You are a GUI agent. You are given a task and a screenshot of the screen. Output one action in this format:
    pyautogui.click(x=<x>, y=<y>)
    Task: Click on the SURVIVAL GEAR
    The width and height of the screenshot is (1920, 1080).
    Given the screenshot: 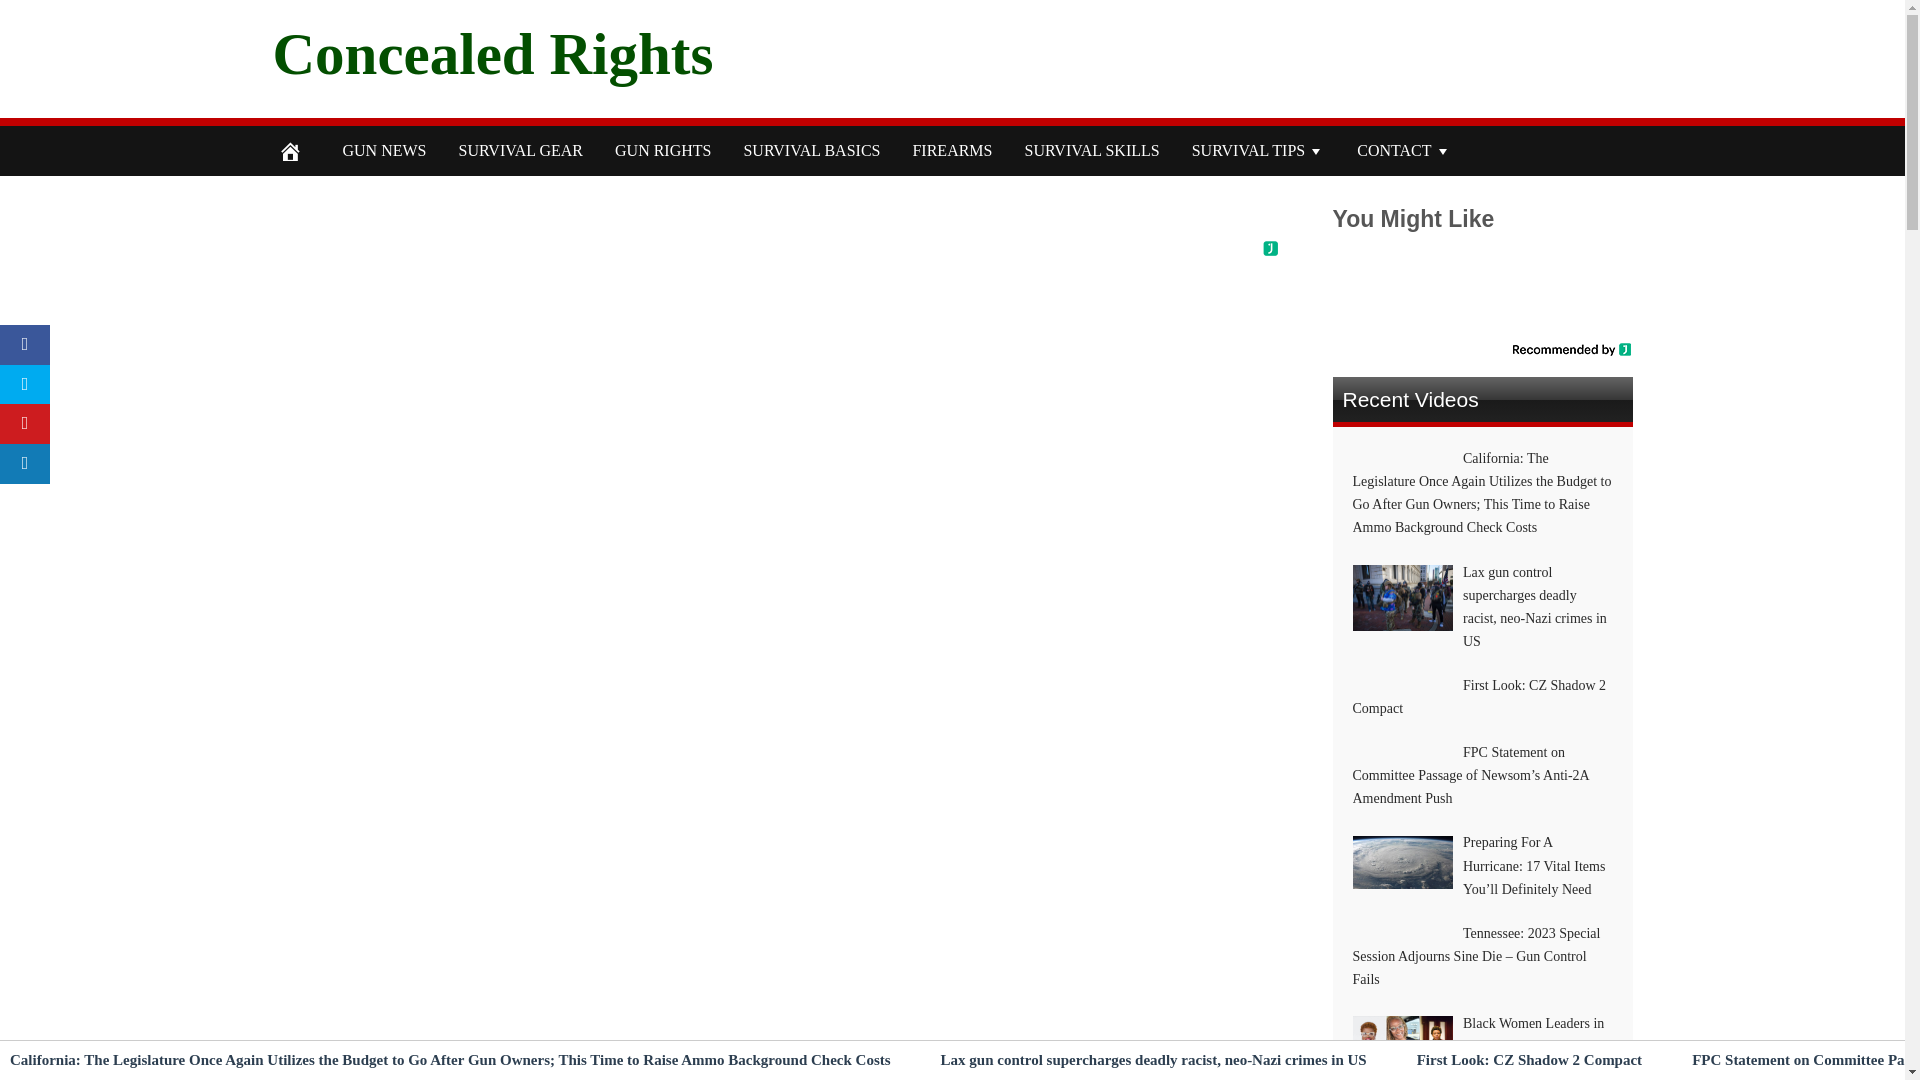 What is the action you would take?
    pyautogui.click(x=520, y=151)
    